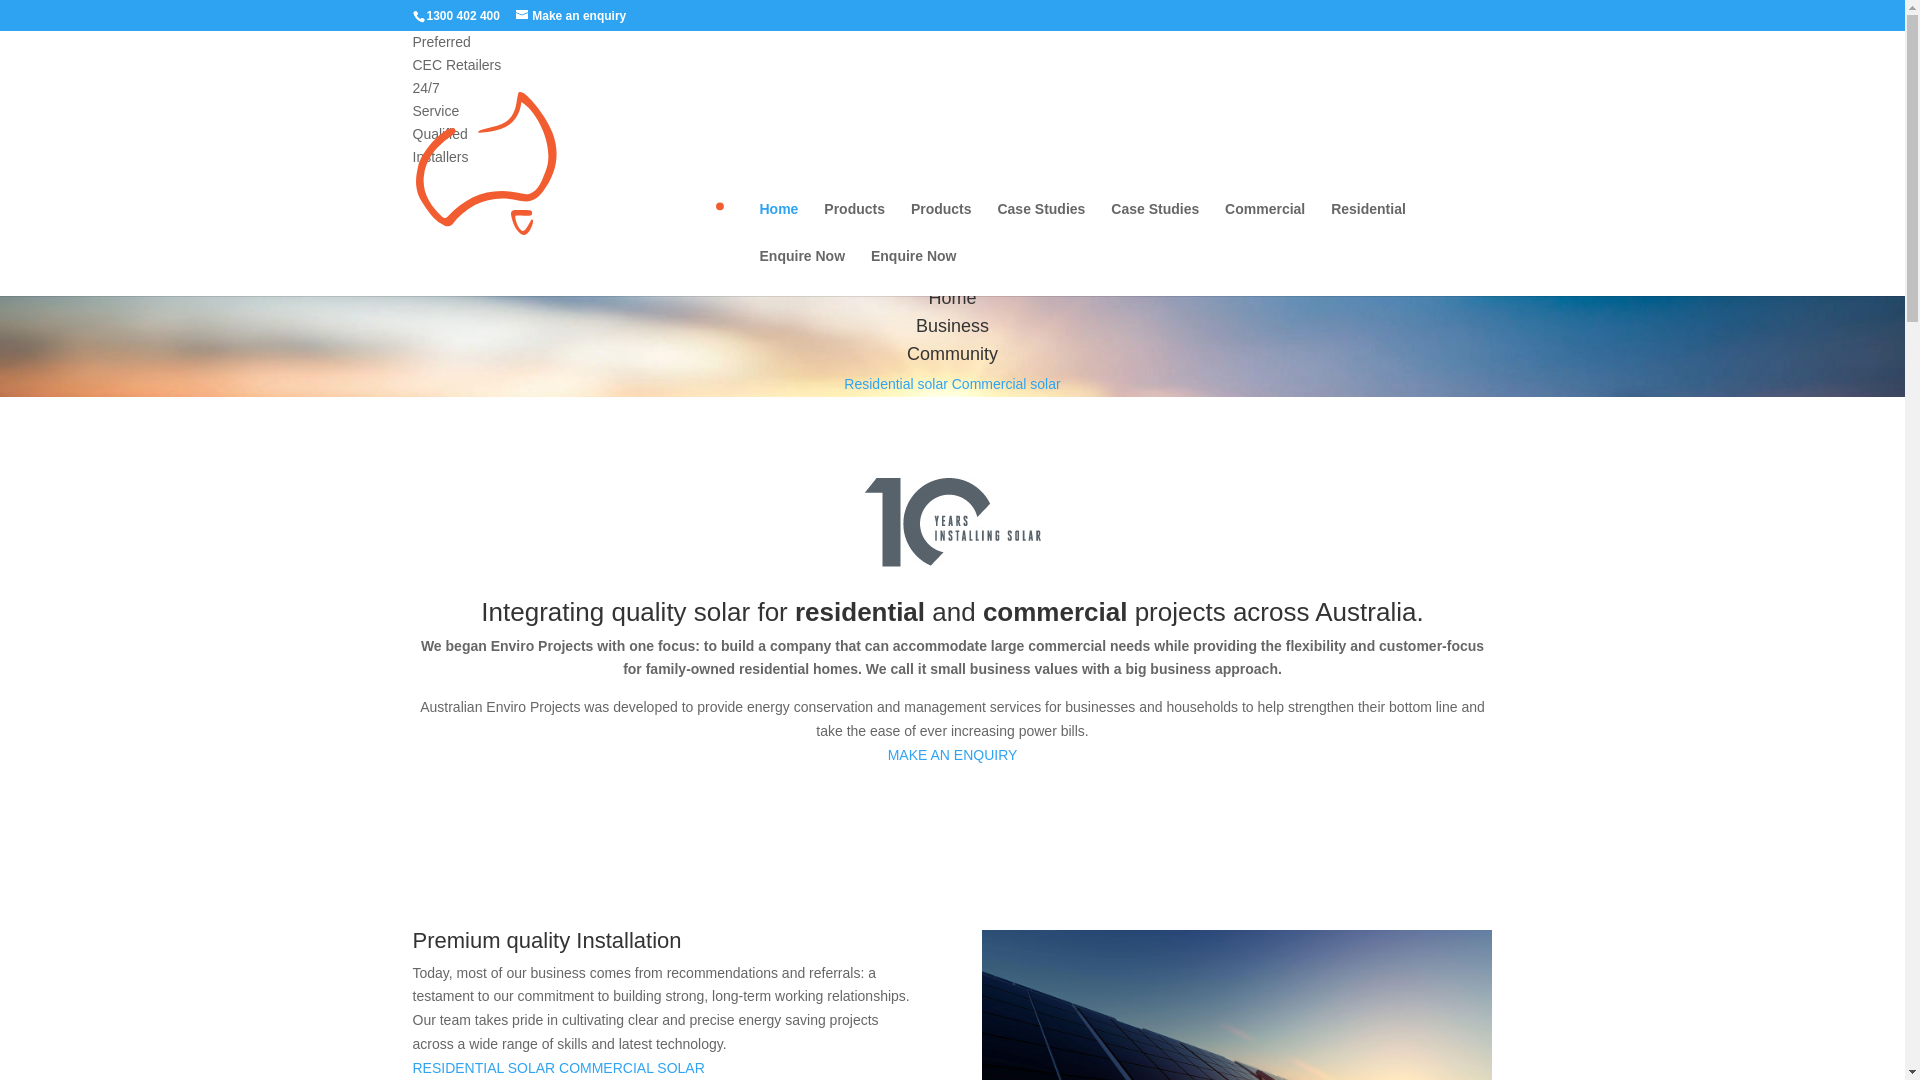  Describe the element at coordinates (632, 1068) in the screenshot. I see `COMMERCIAL SOLAR` at that location.